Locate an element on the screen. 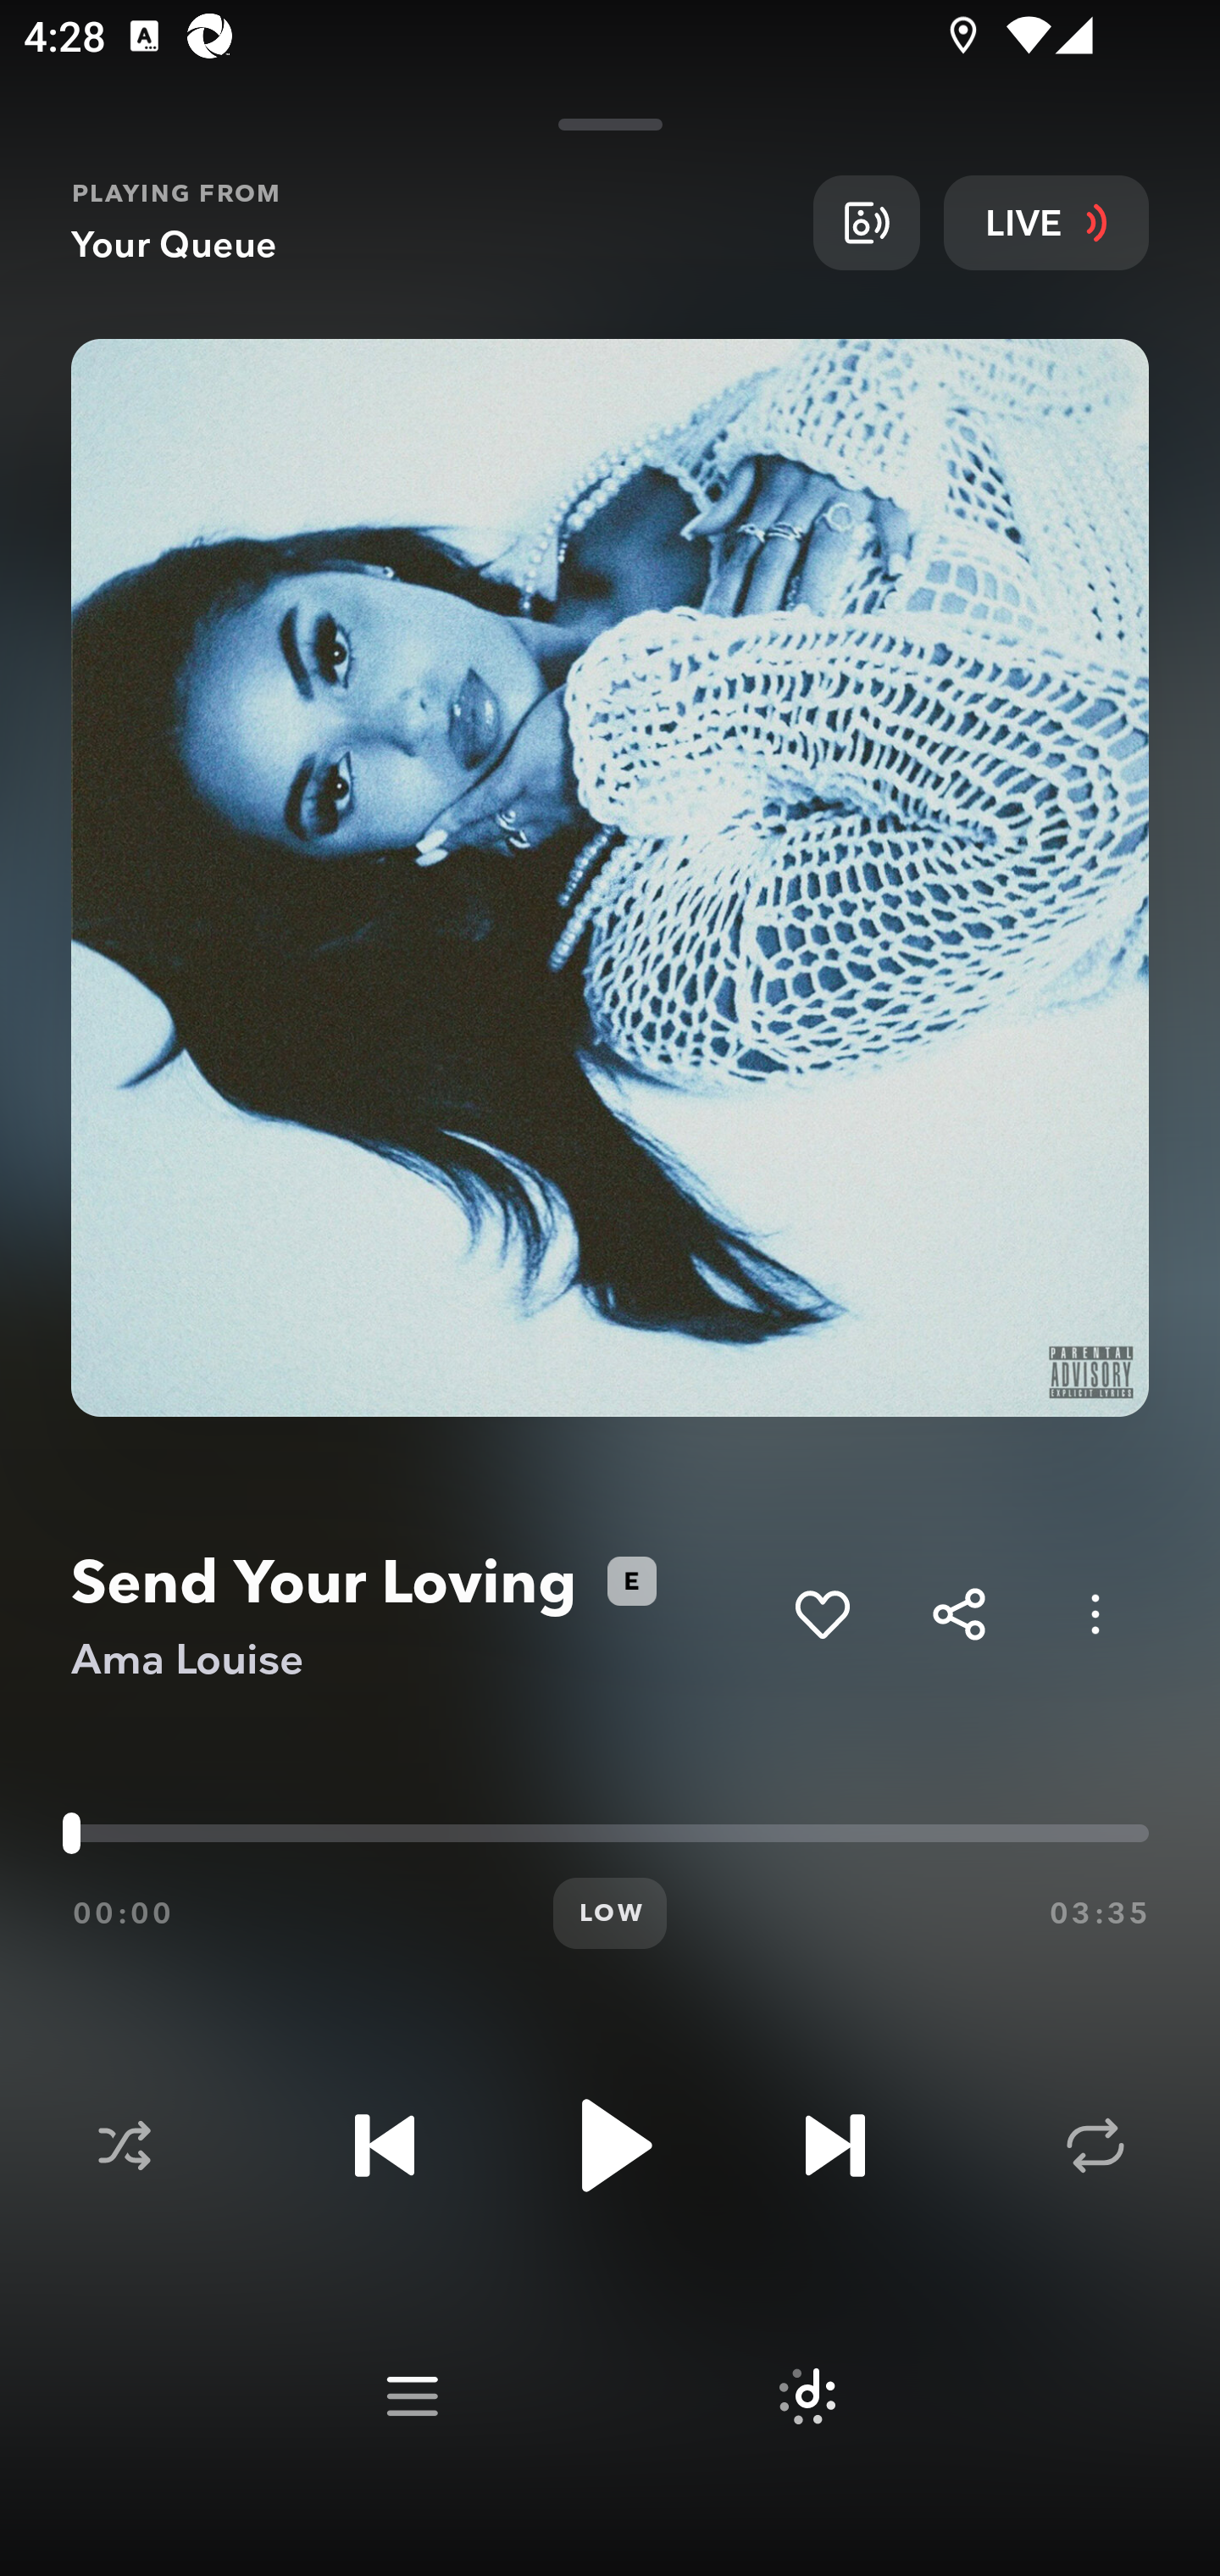 Image resolution: width=1220 pixels, height=2576 pixels. Repeat Off is located at coordinates (1095, 2146).